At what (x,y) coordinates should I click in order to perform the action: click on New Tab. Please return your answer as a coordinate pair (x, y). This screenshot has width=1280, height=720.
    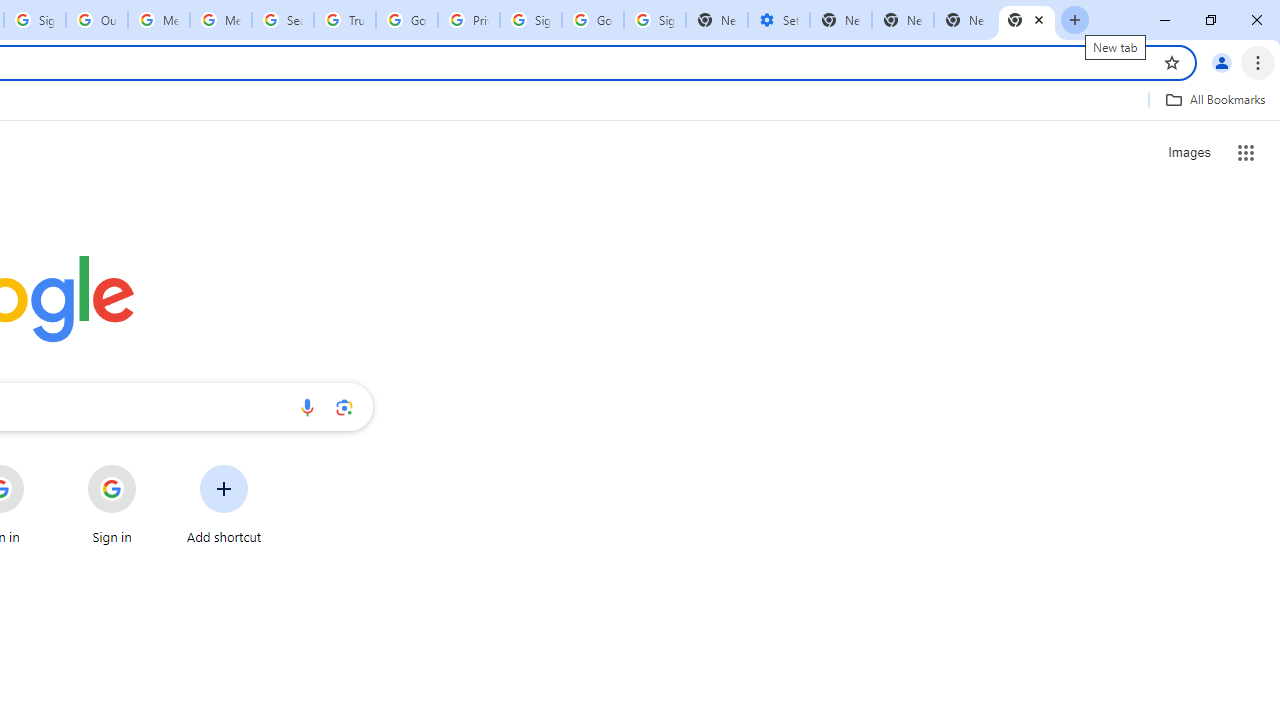
    Looking at the image, I should click on (1026, 20).